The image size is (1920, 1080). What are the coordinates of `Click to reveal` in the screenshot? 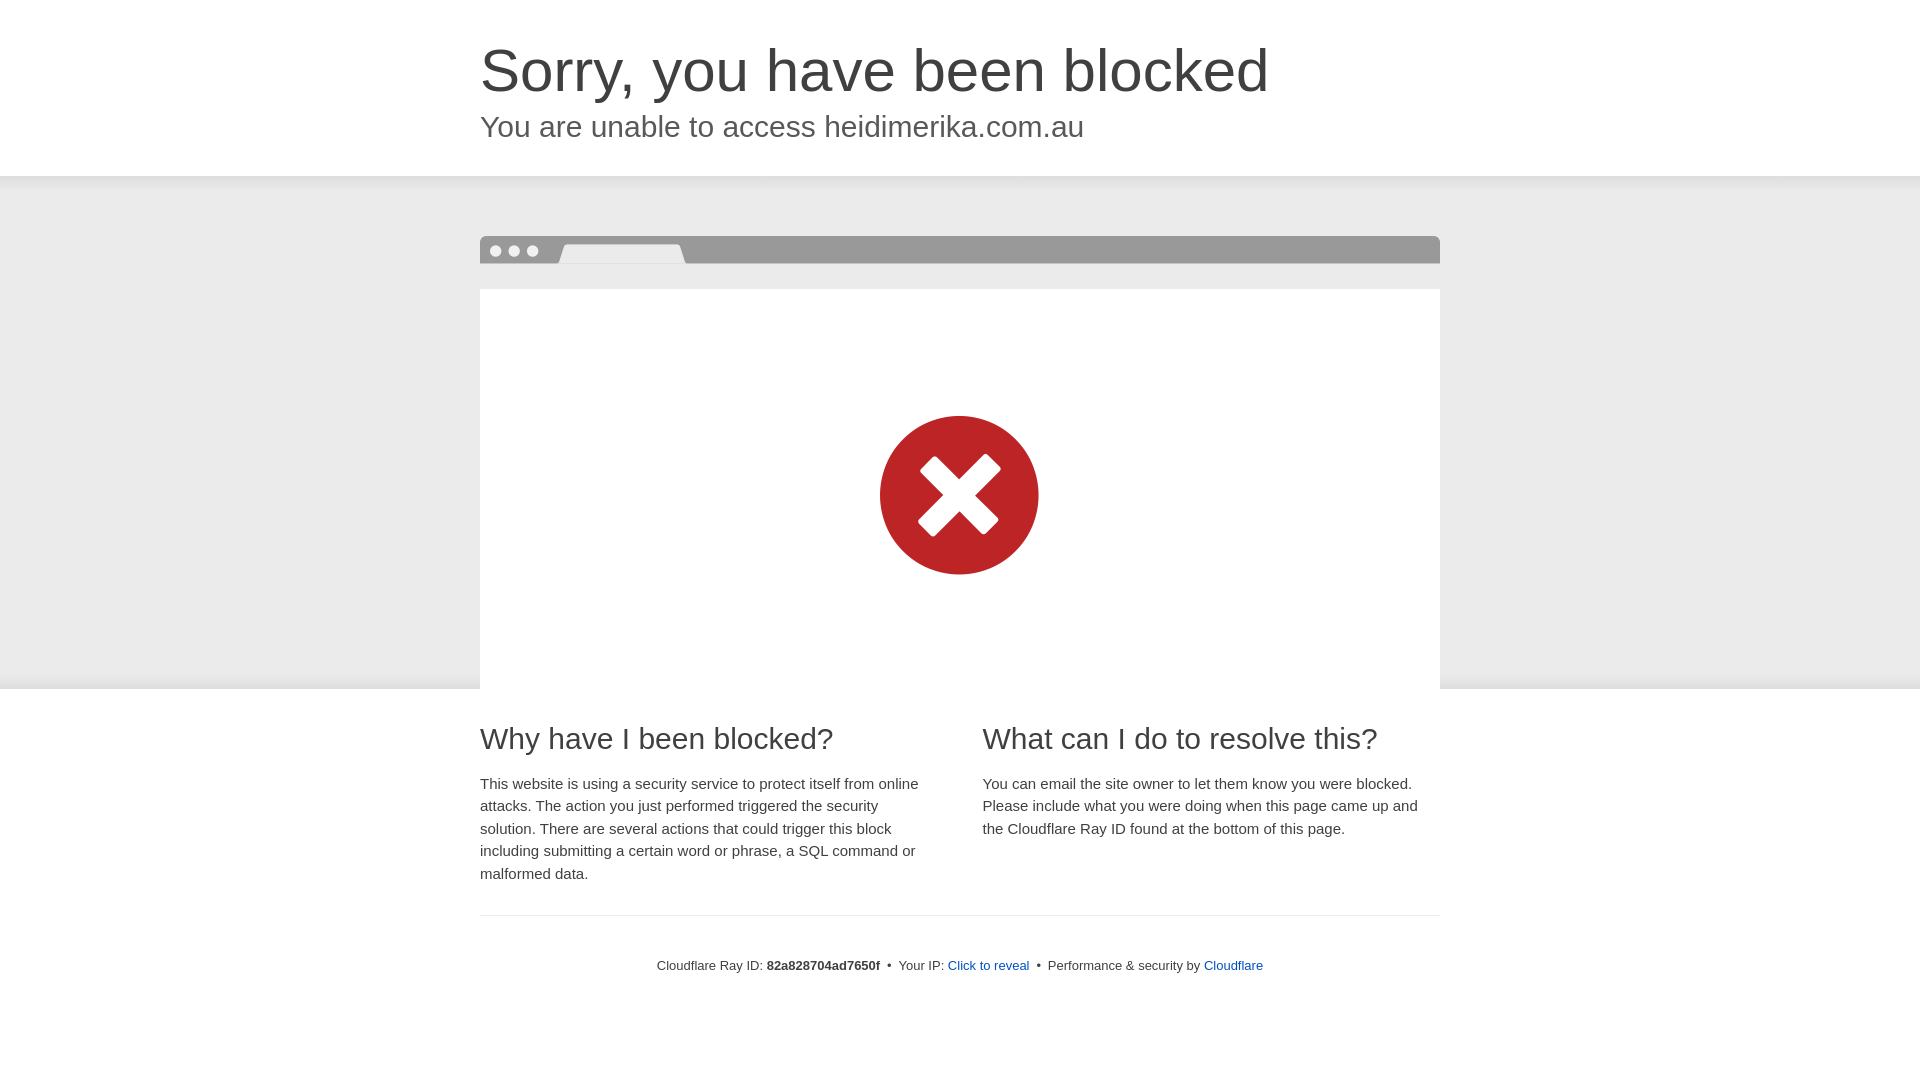 It's located at (989, 966).